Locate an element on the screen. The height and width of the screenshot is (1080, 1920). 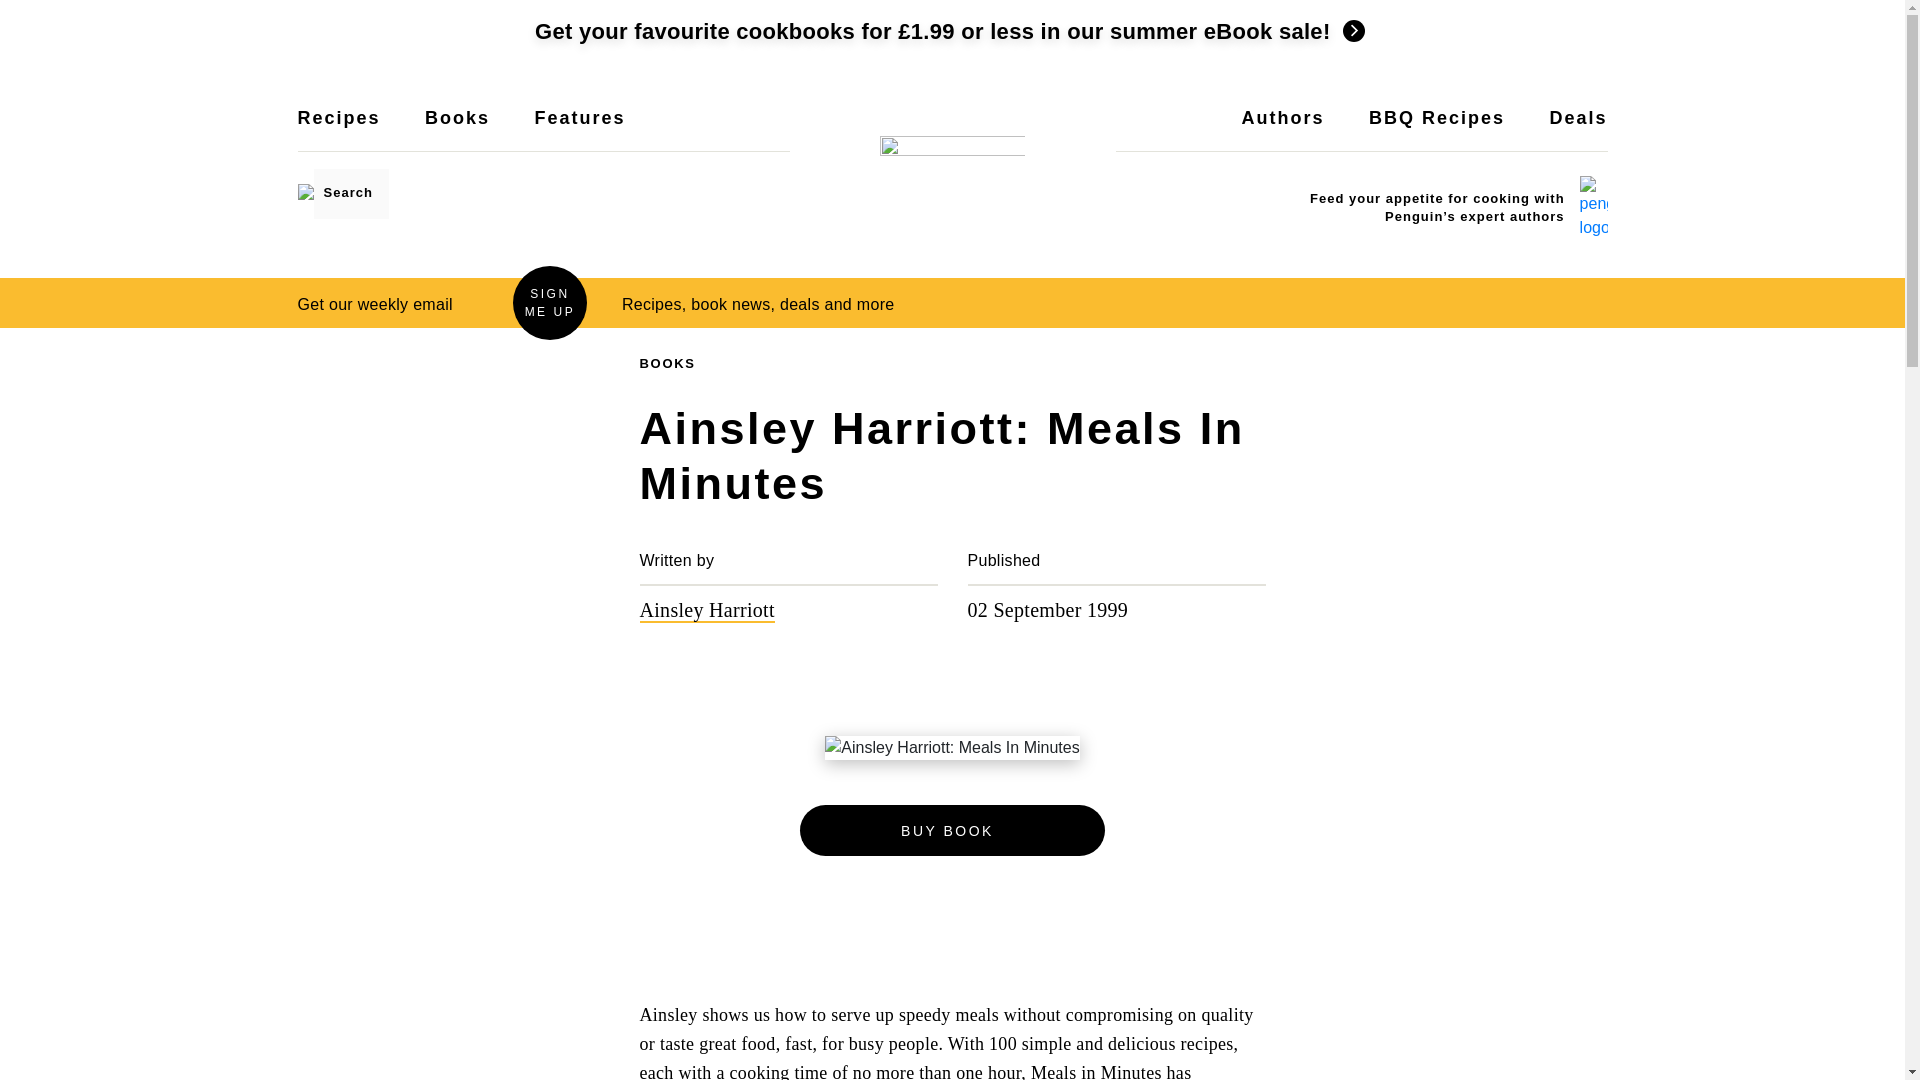
Recipes is located at coordinates (338, 130).